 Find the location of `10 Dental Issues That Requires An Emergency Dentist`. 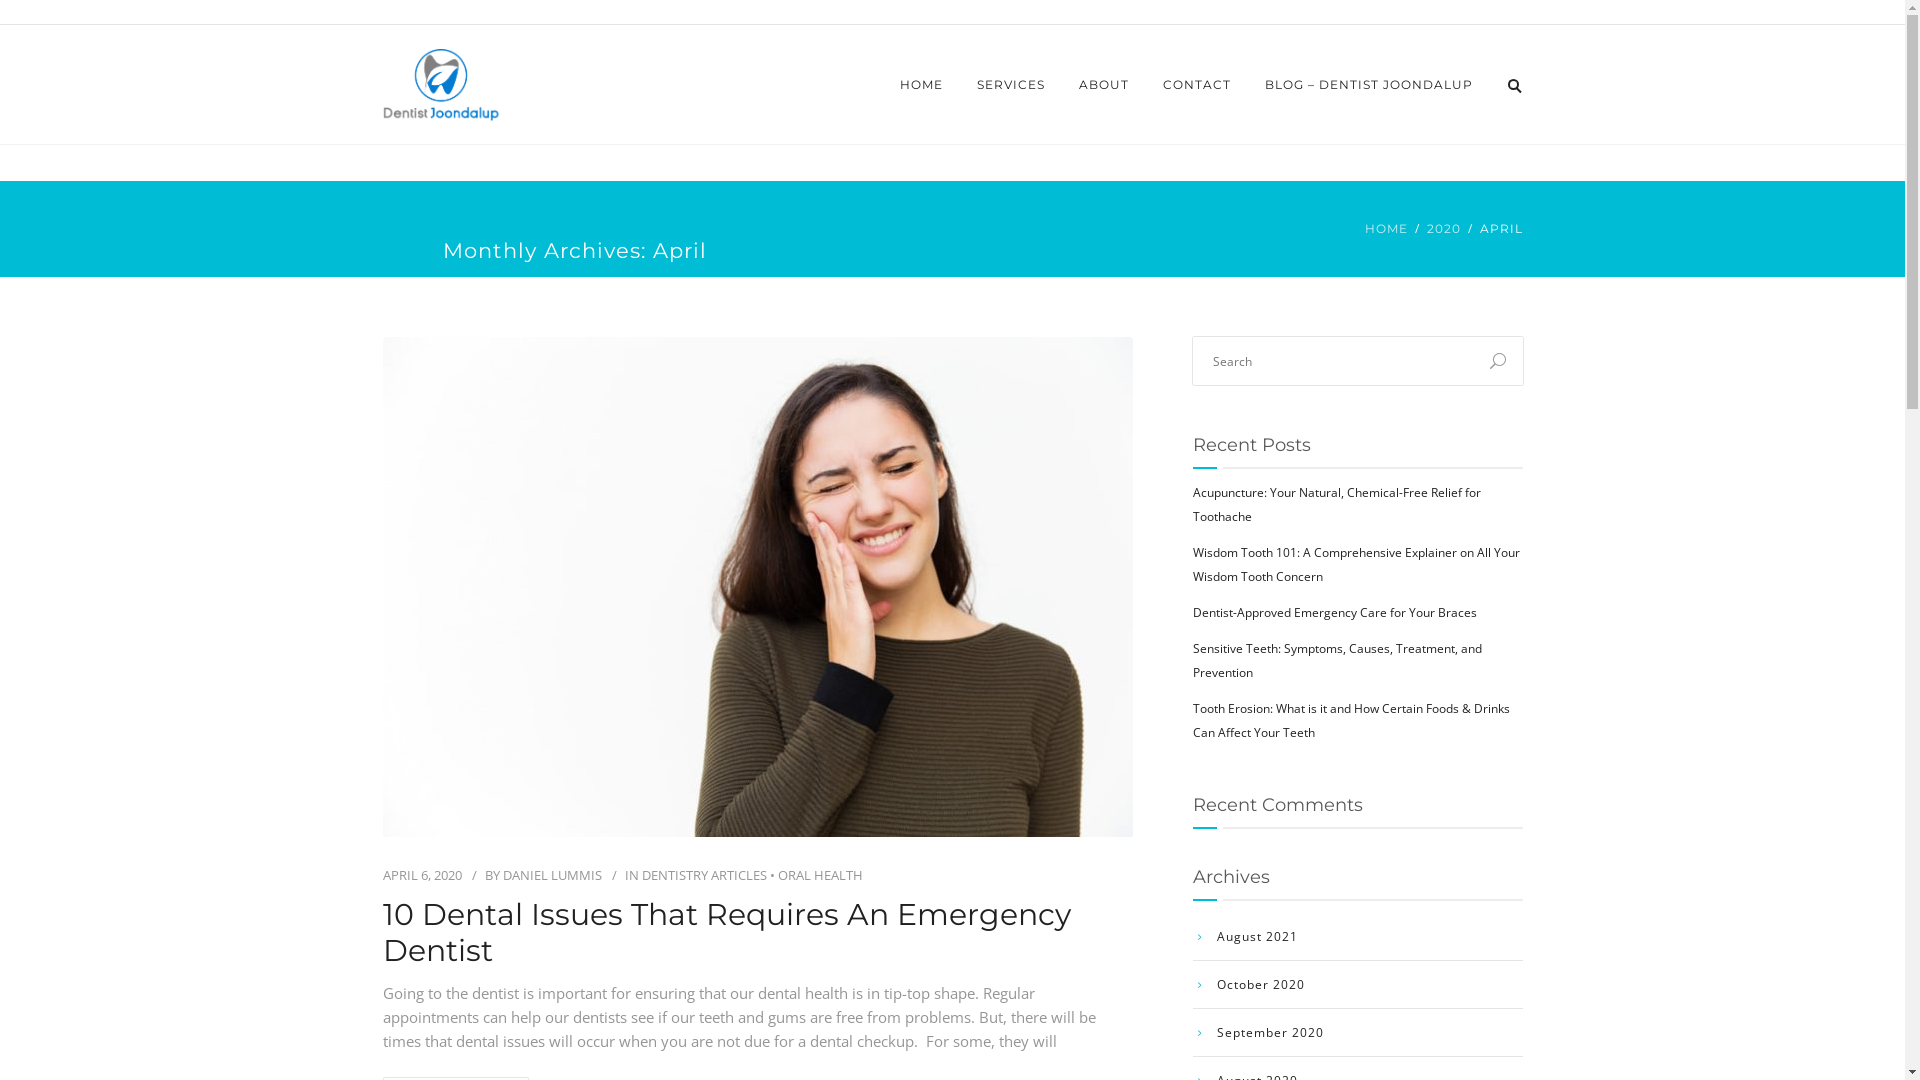

10 Dental Issues That Requires An Emergency Dentist is located at coordinates (757, 933).